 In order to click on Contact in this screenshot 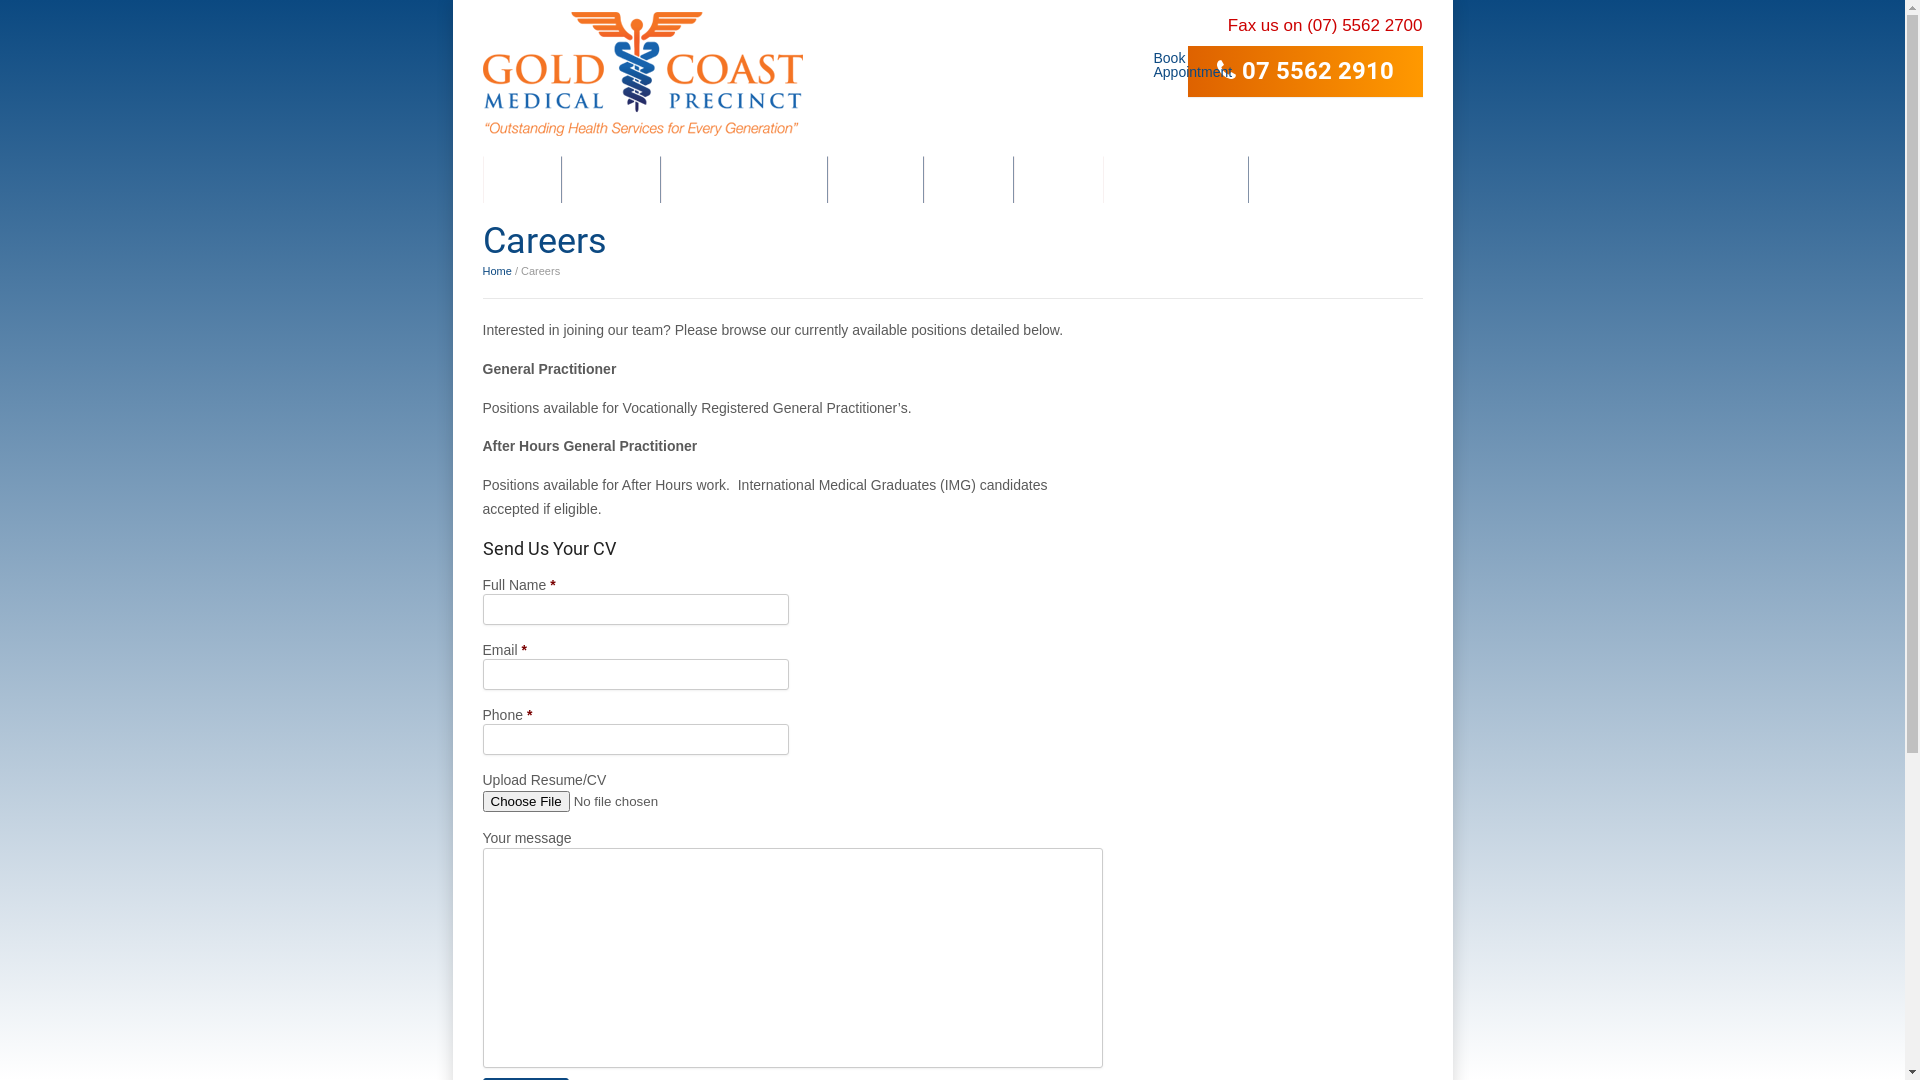, I will do `click(1058, 179)`.